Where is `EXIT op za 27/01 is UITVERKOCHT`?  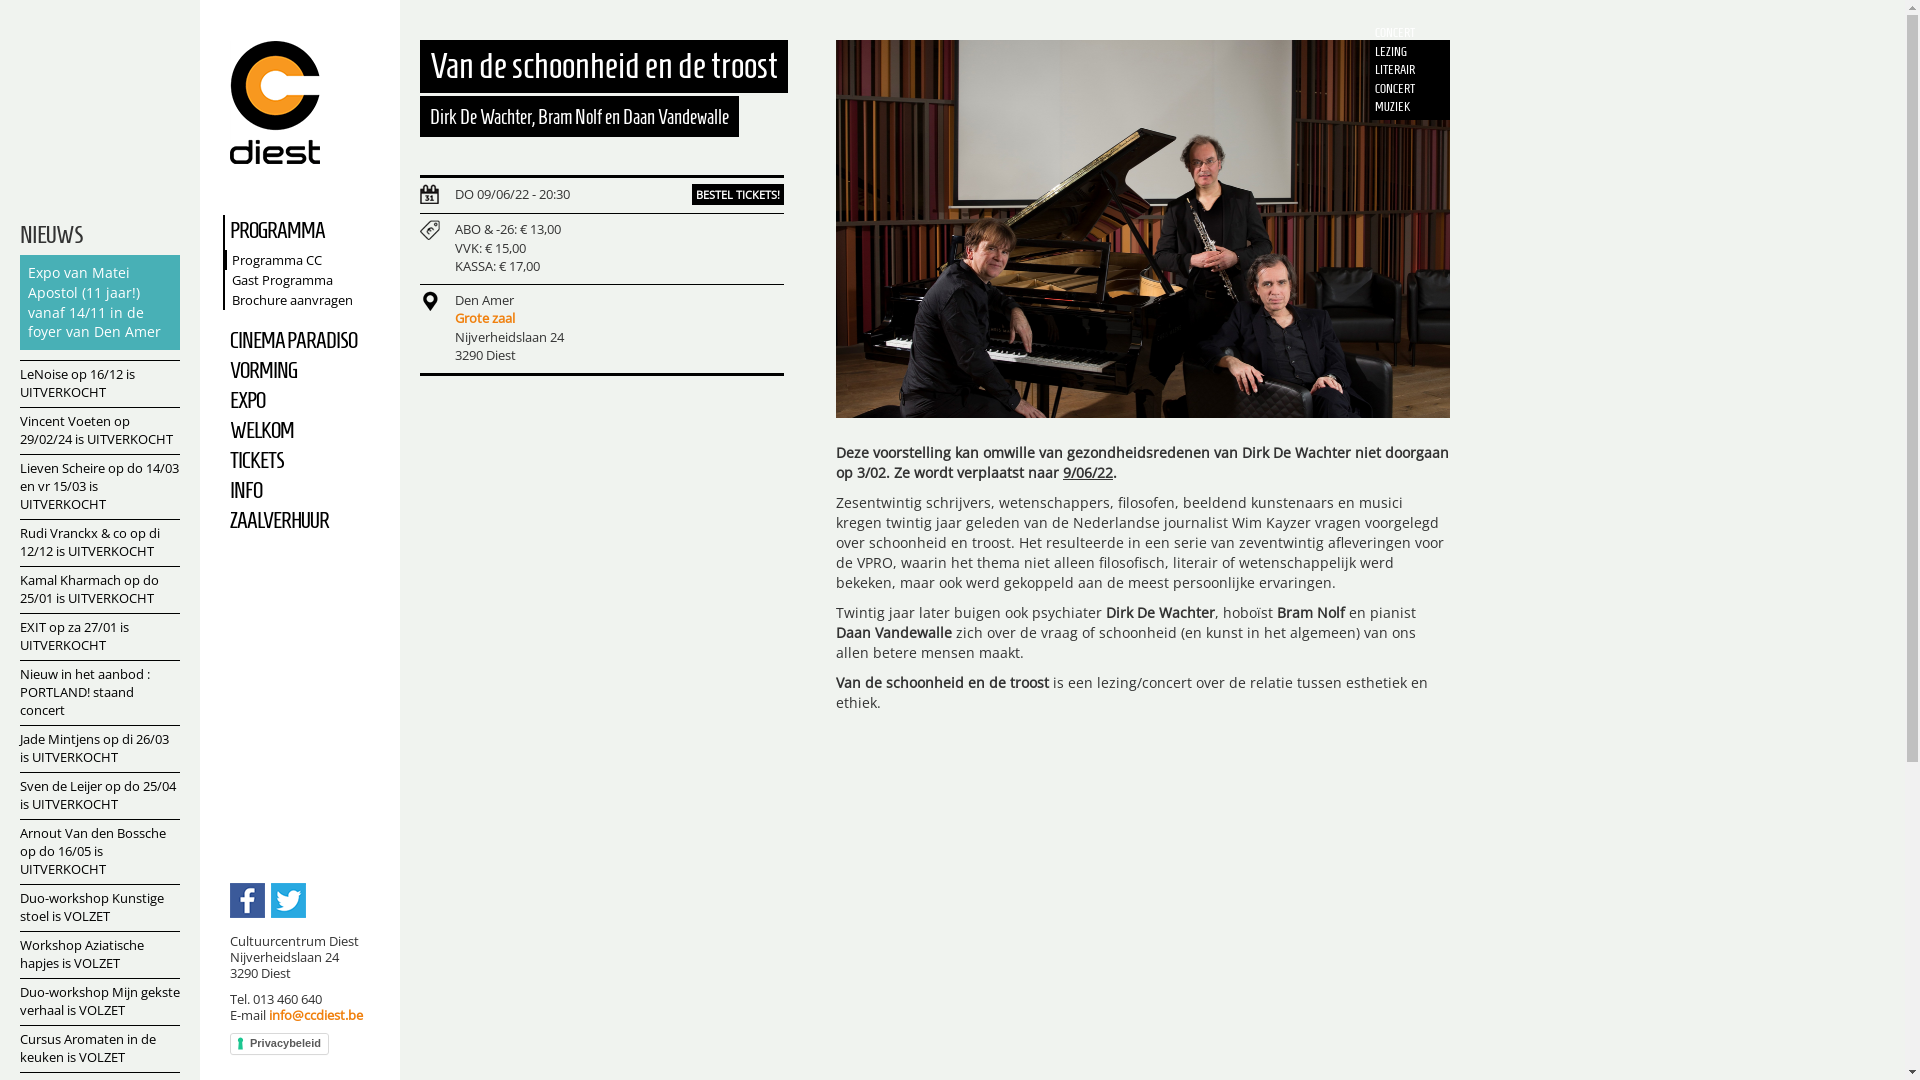
EXIT op za 27/01 is UITVERKOCHT is located at coordinates (100, 636).